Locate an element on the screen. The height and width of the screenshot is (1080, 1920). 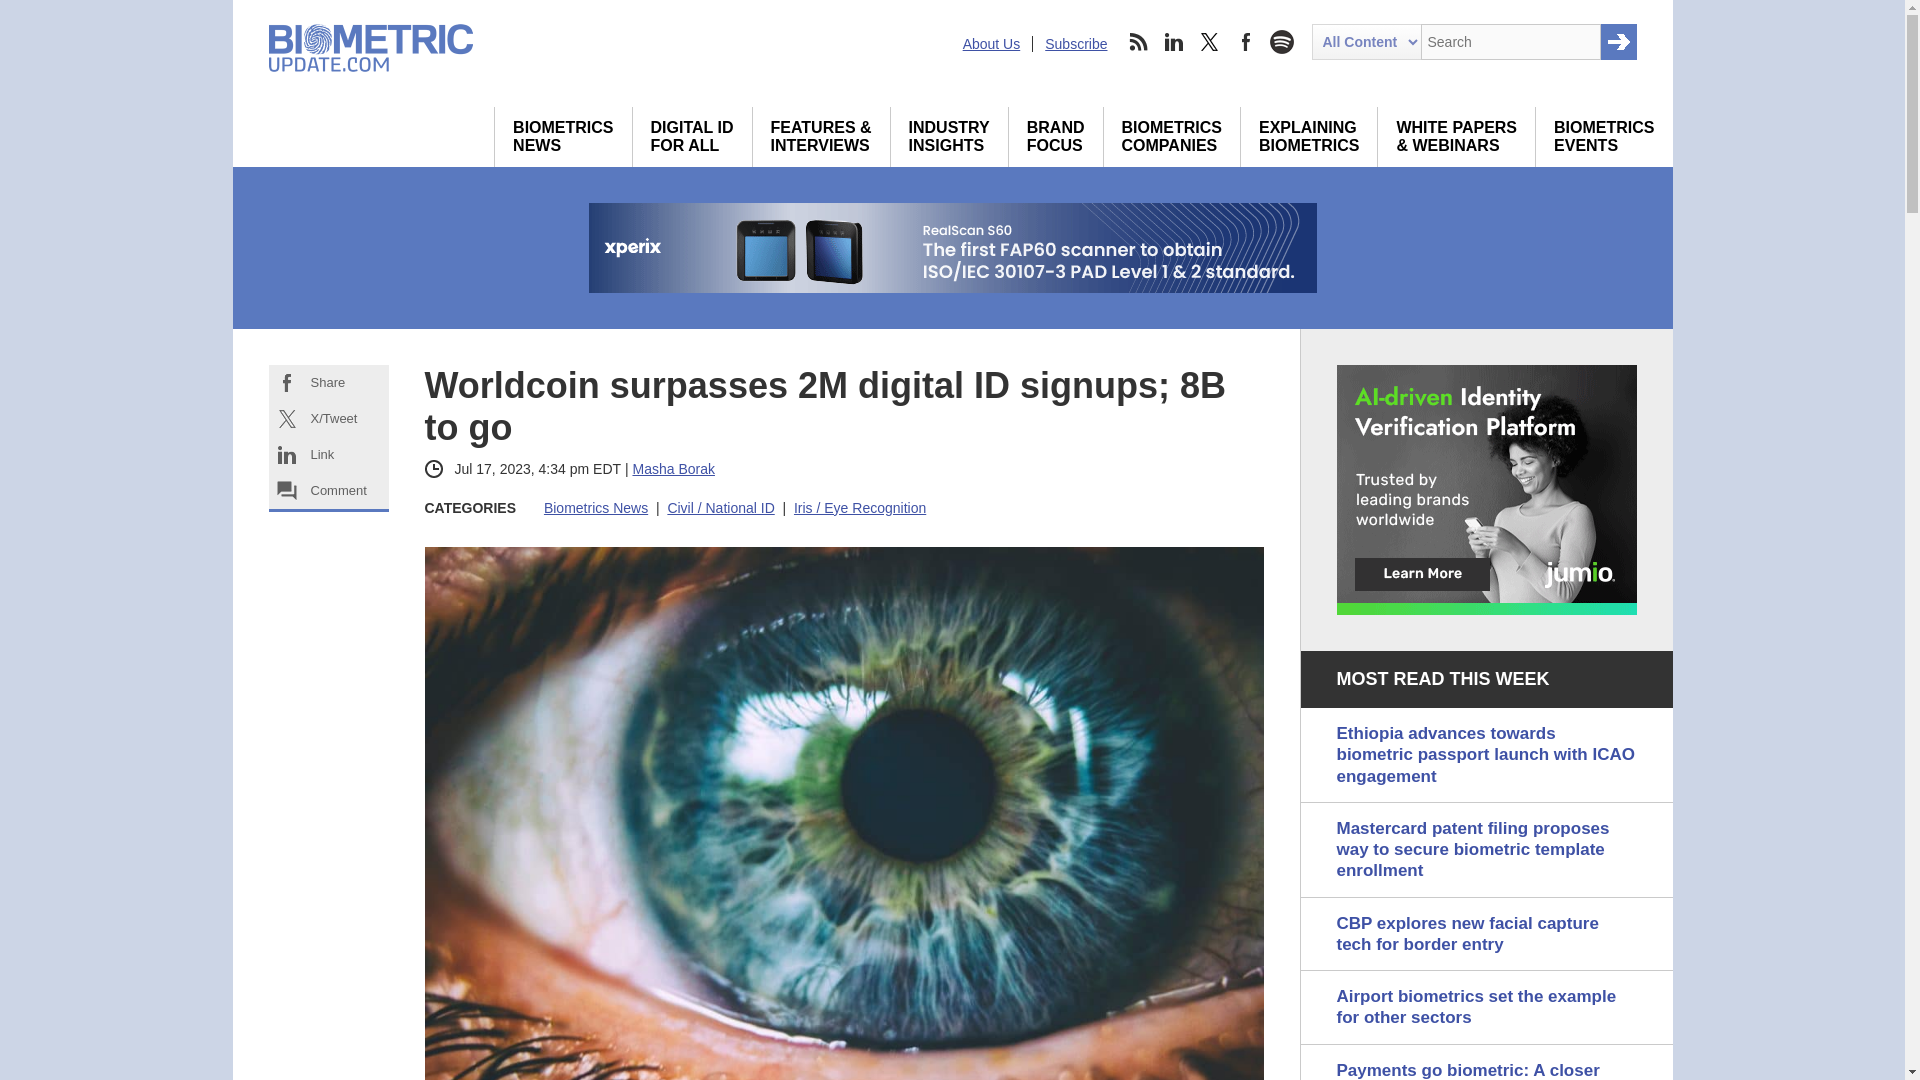
facebook is located at coordinates (1246, 42).